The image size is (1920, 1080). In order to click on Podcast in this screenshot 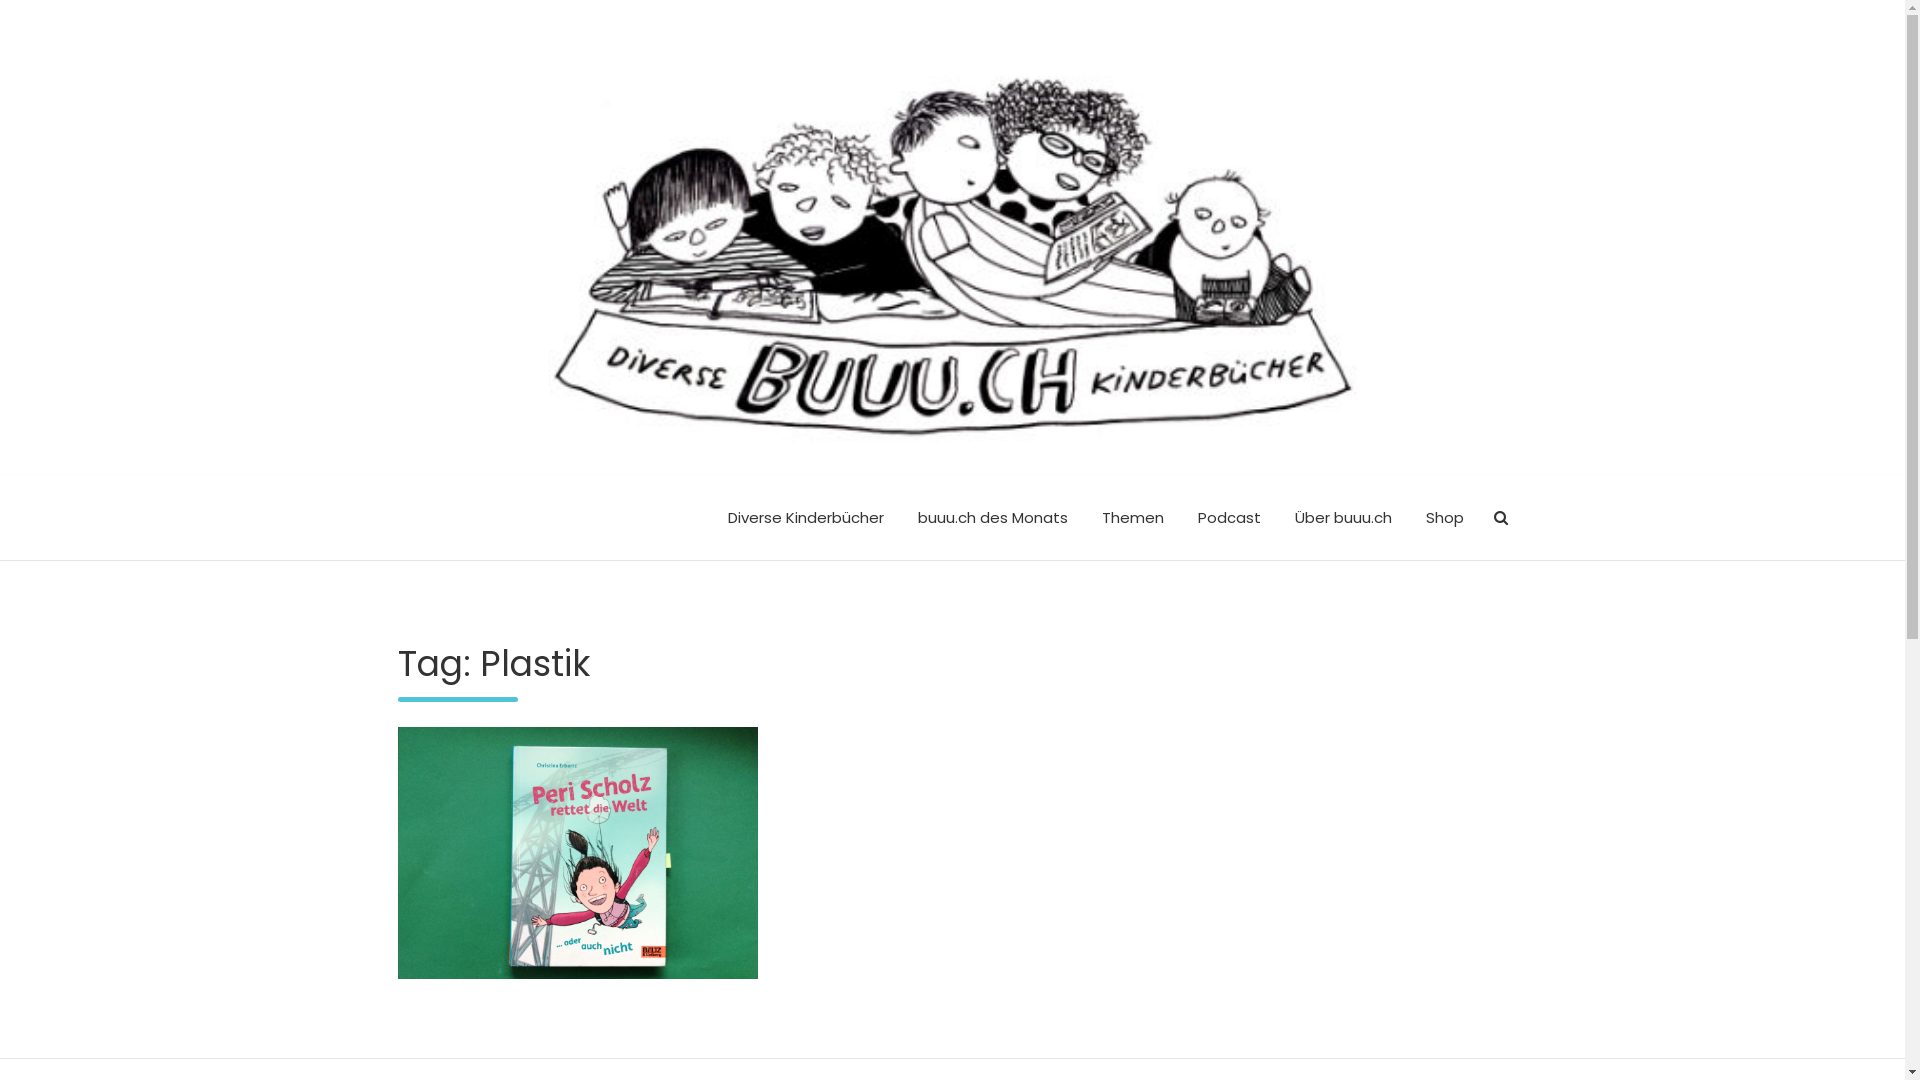, I will do `click(1228, 518)`.